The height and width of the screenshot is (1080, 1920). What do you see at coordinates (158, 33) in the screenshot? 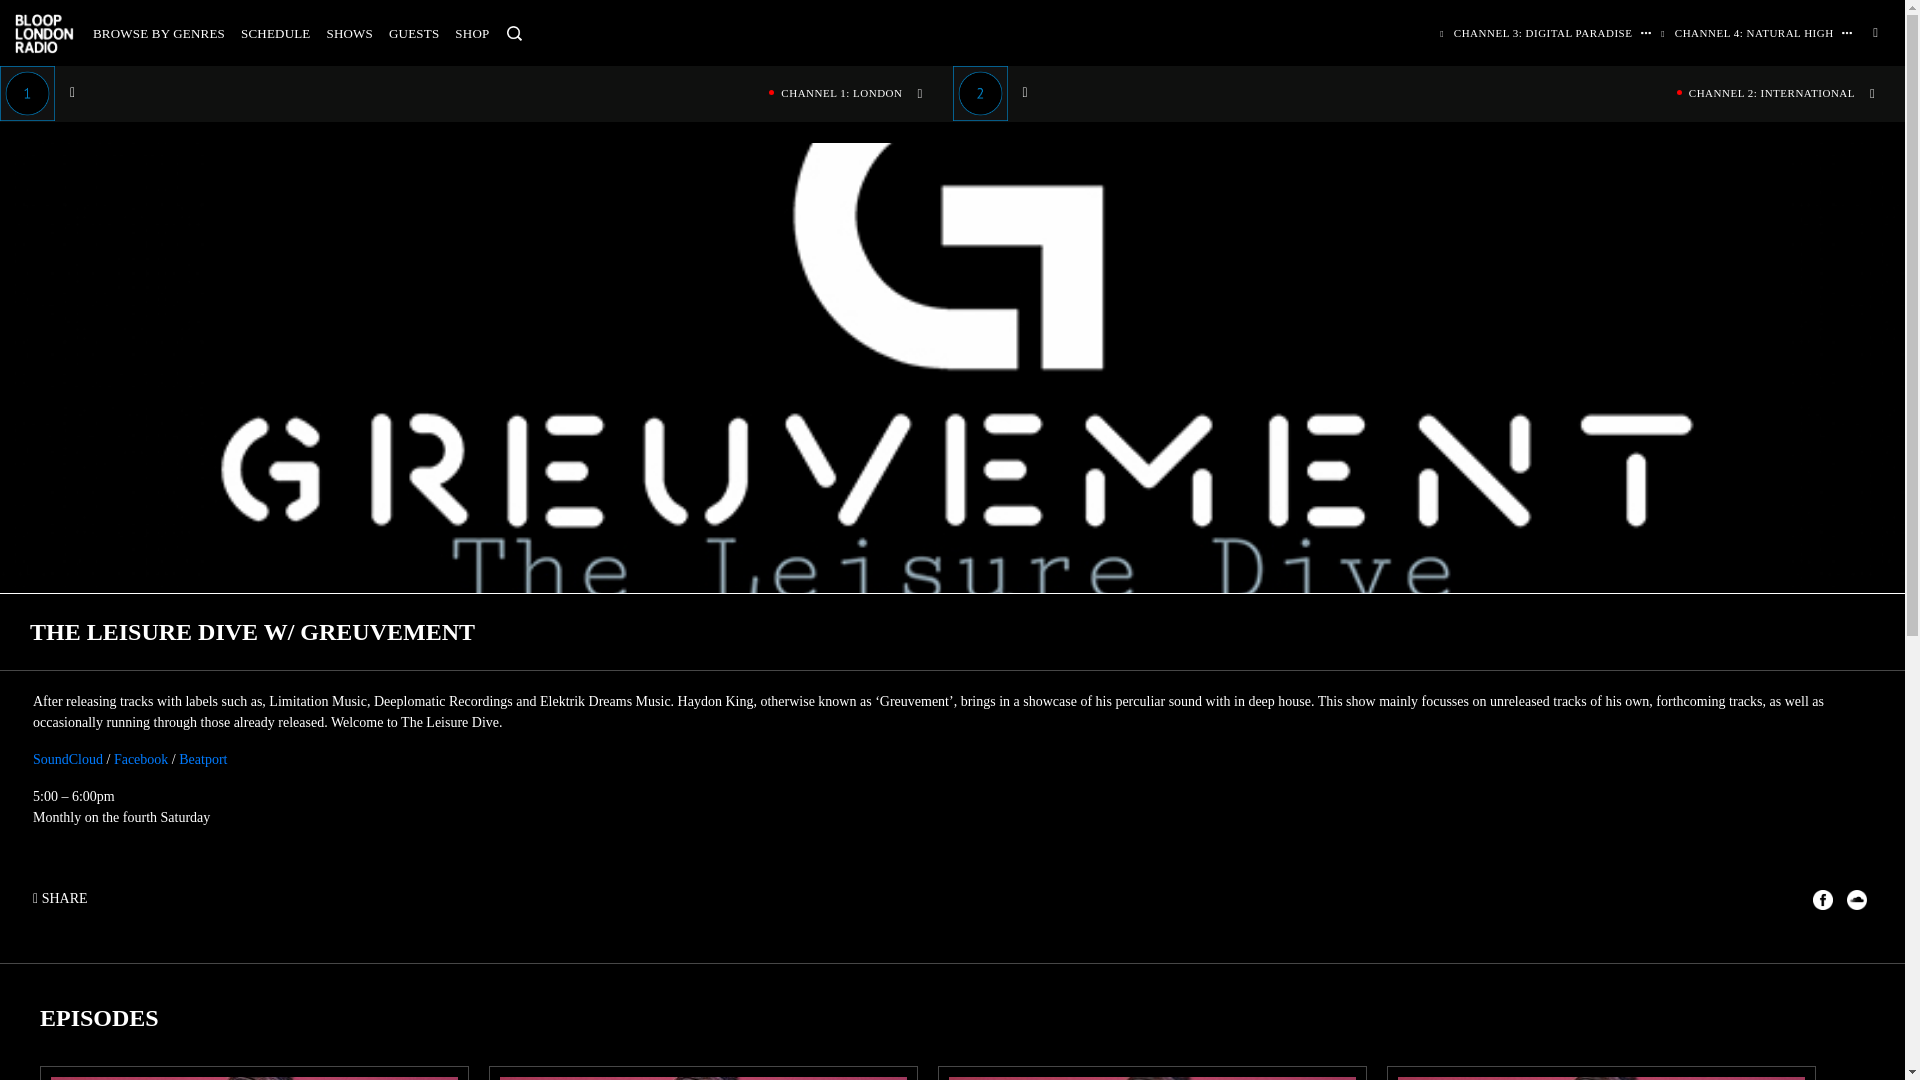
I see `BROWSE BY GENRES` at bounding box center [158, 33].